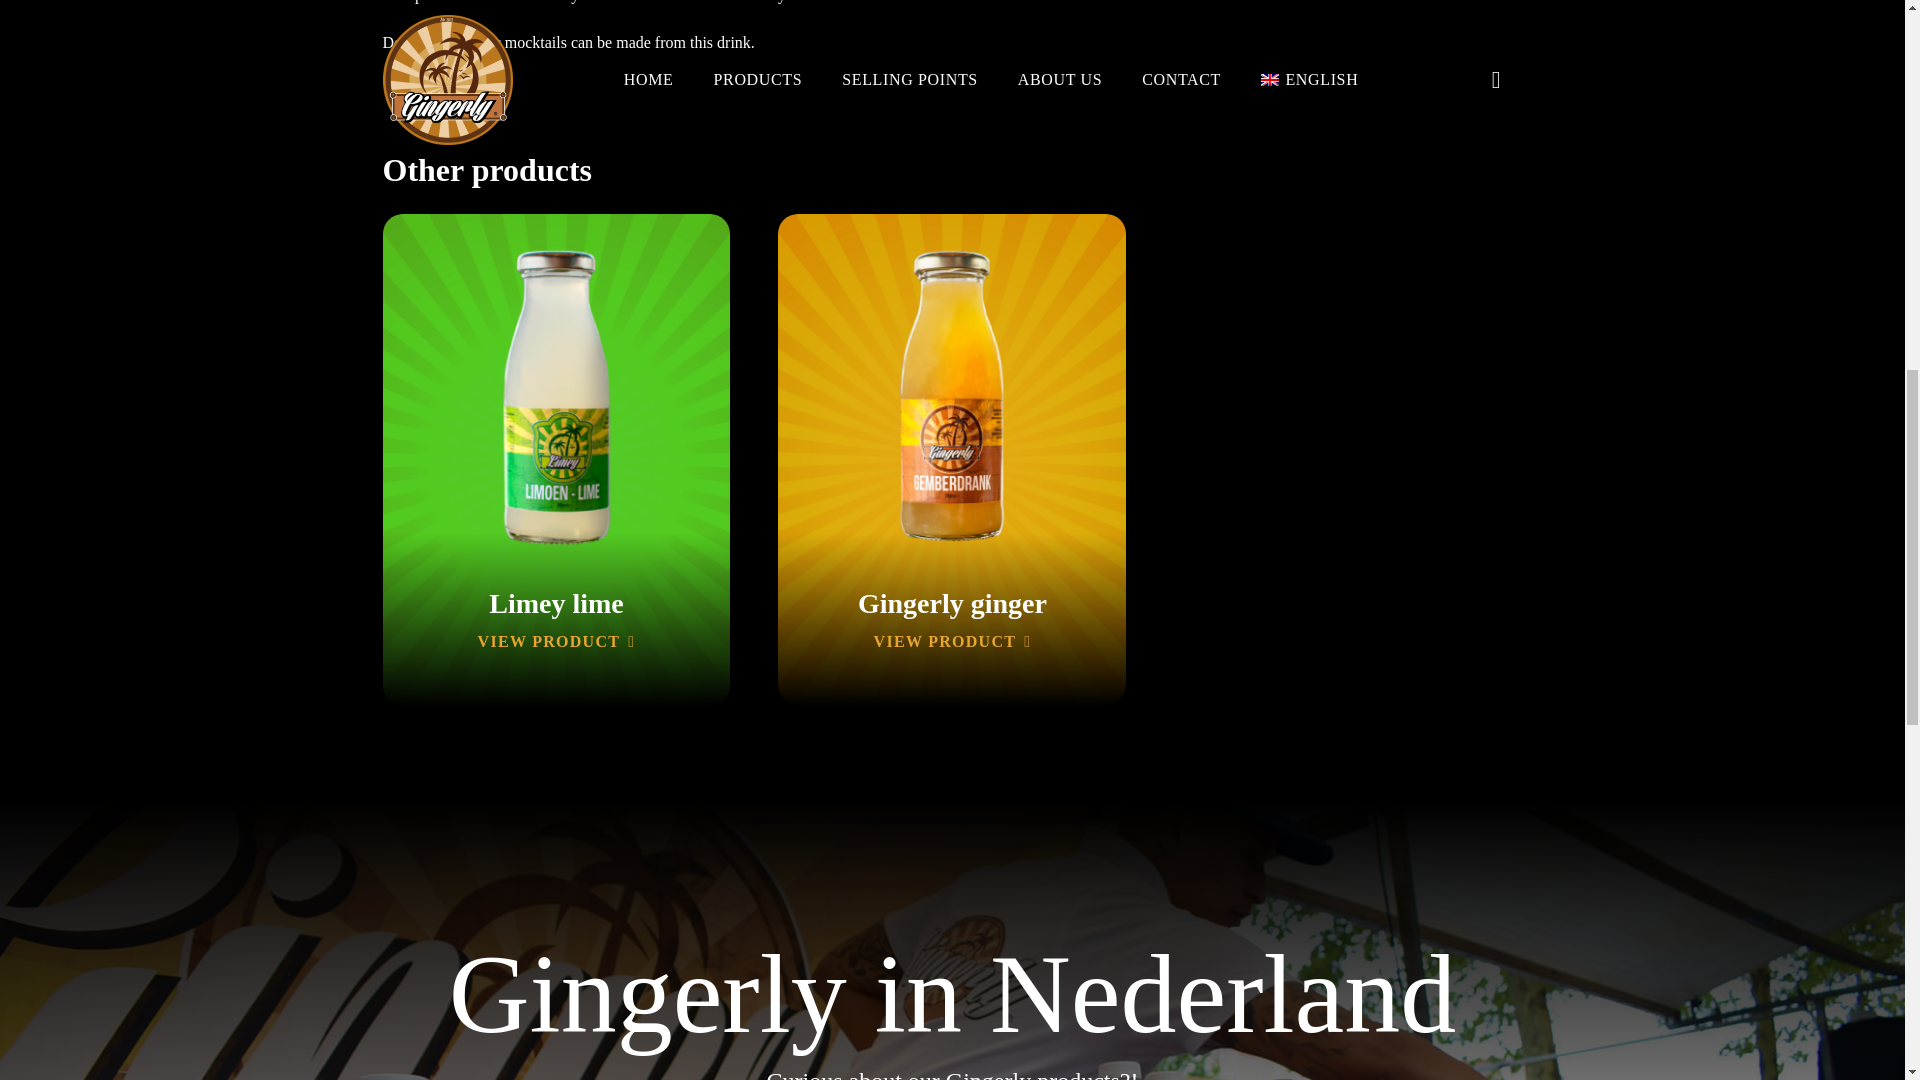  I want to click on VIEW PRODUCT, so click(556, 641).